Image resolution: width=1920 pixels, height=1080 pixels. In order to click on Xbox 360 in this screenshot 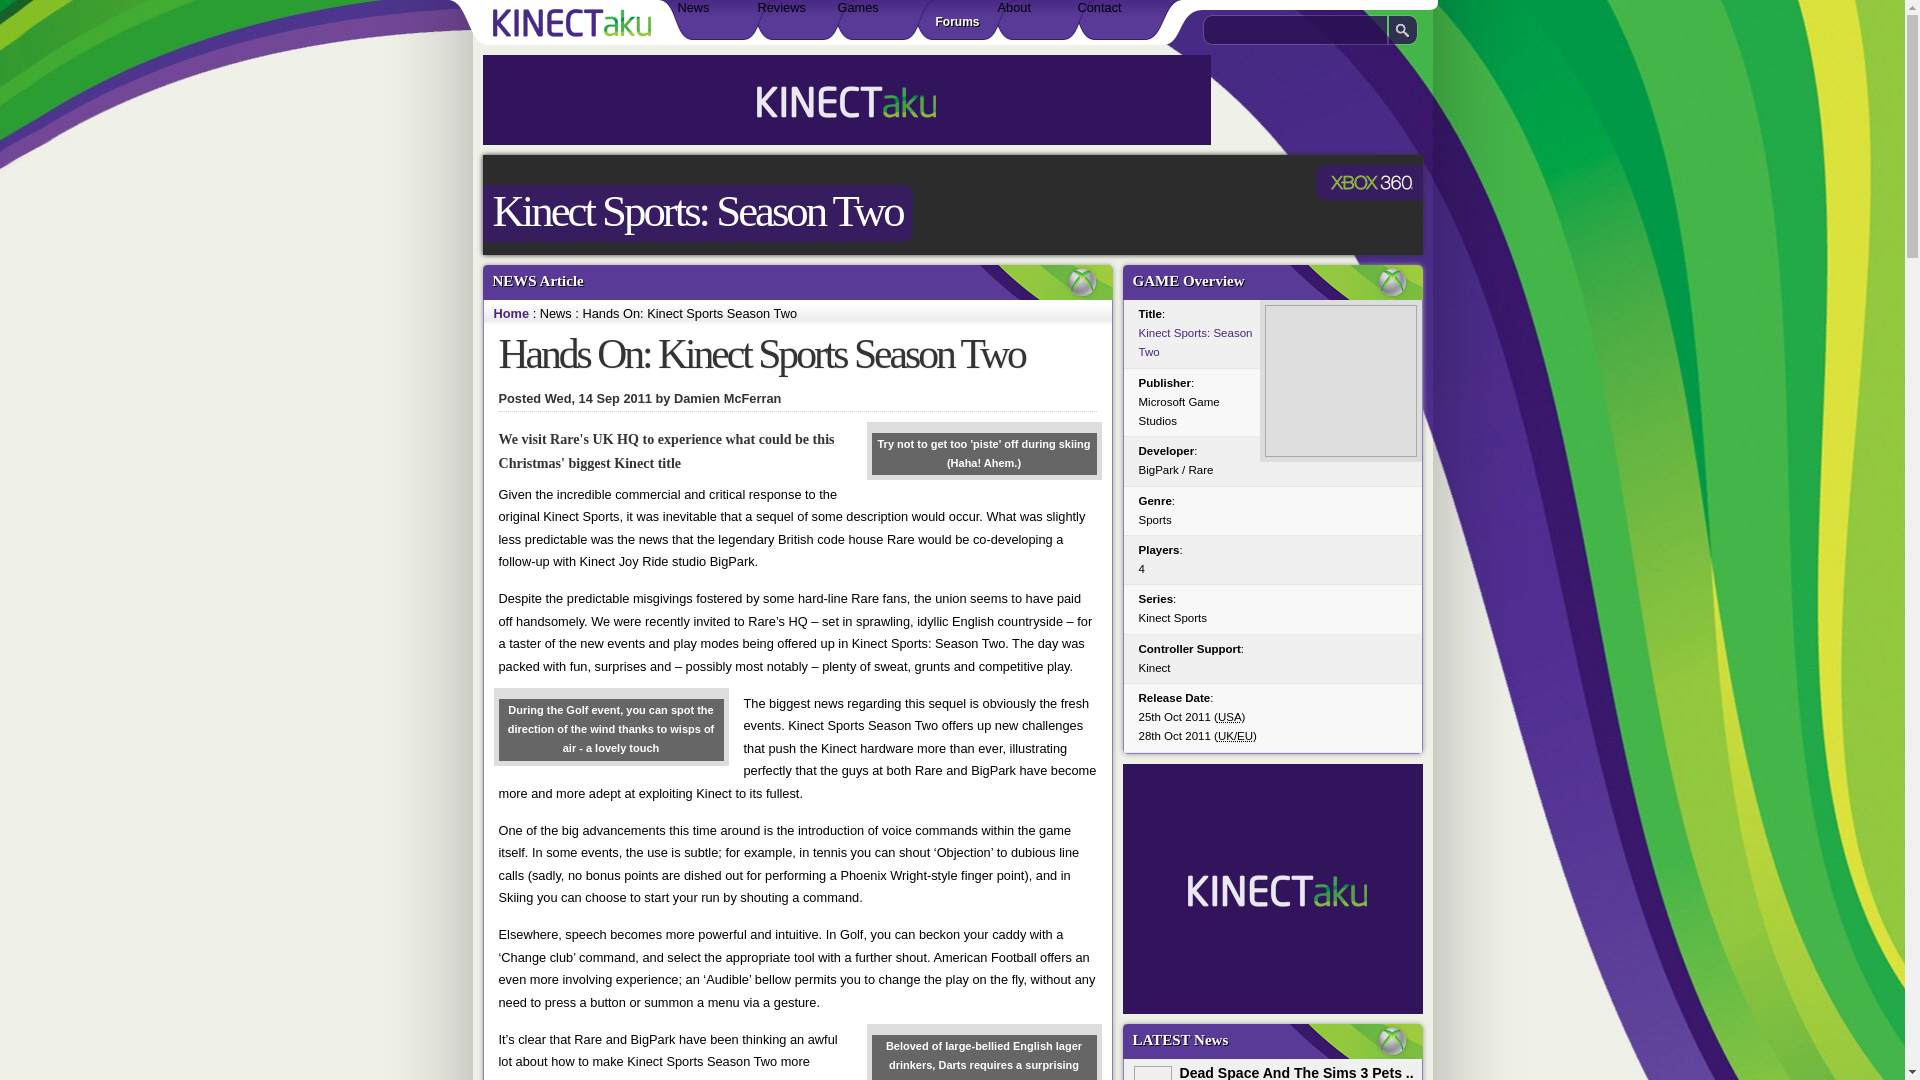, I will do `click(1368, 182)`.